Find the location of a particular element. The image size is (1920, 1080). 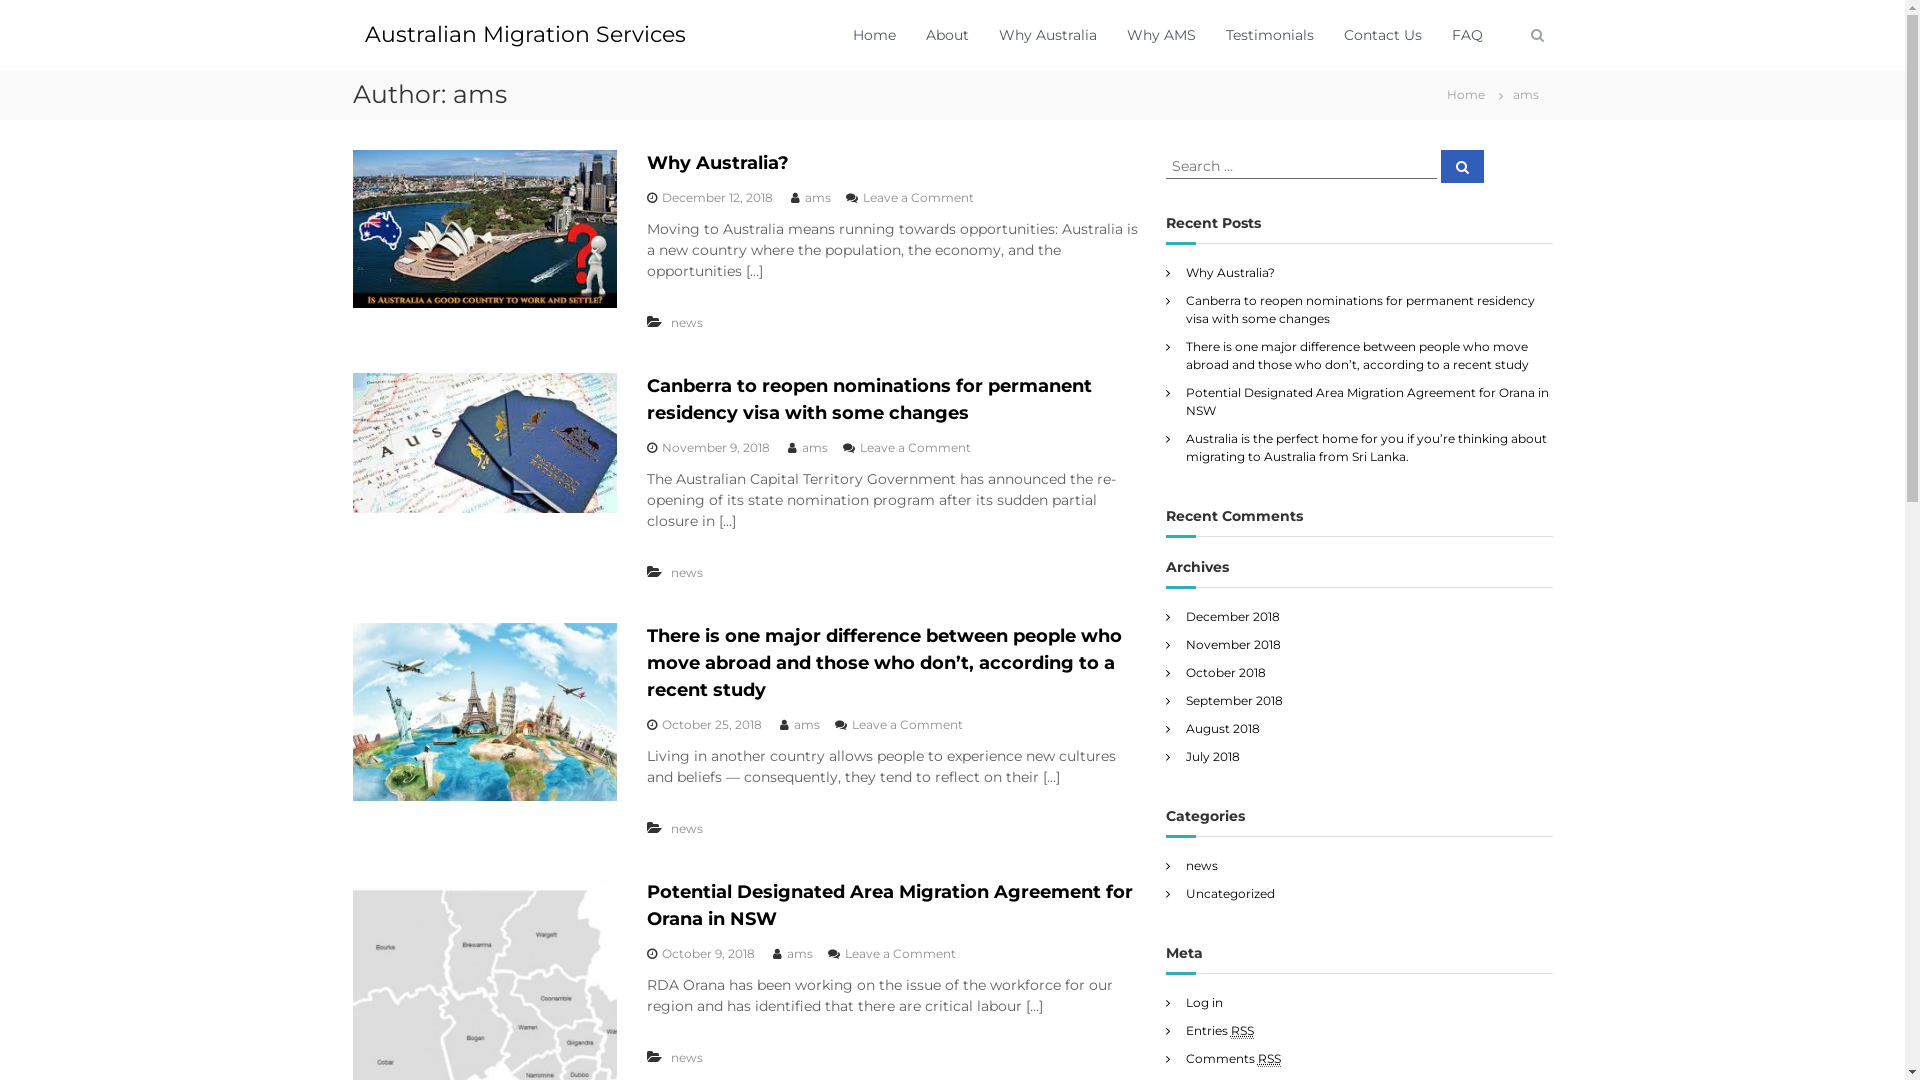

Why Australia? is located at coordinates (1230, 272).